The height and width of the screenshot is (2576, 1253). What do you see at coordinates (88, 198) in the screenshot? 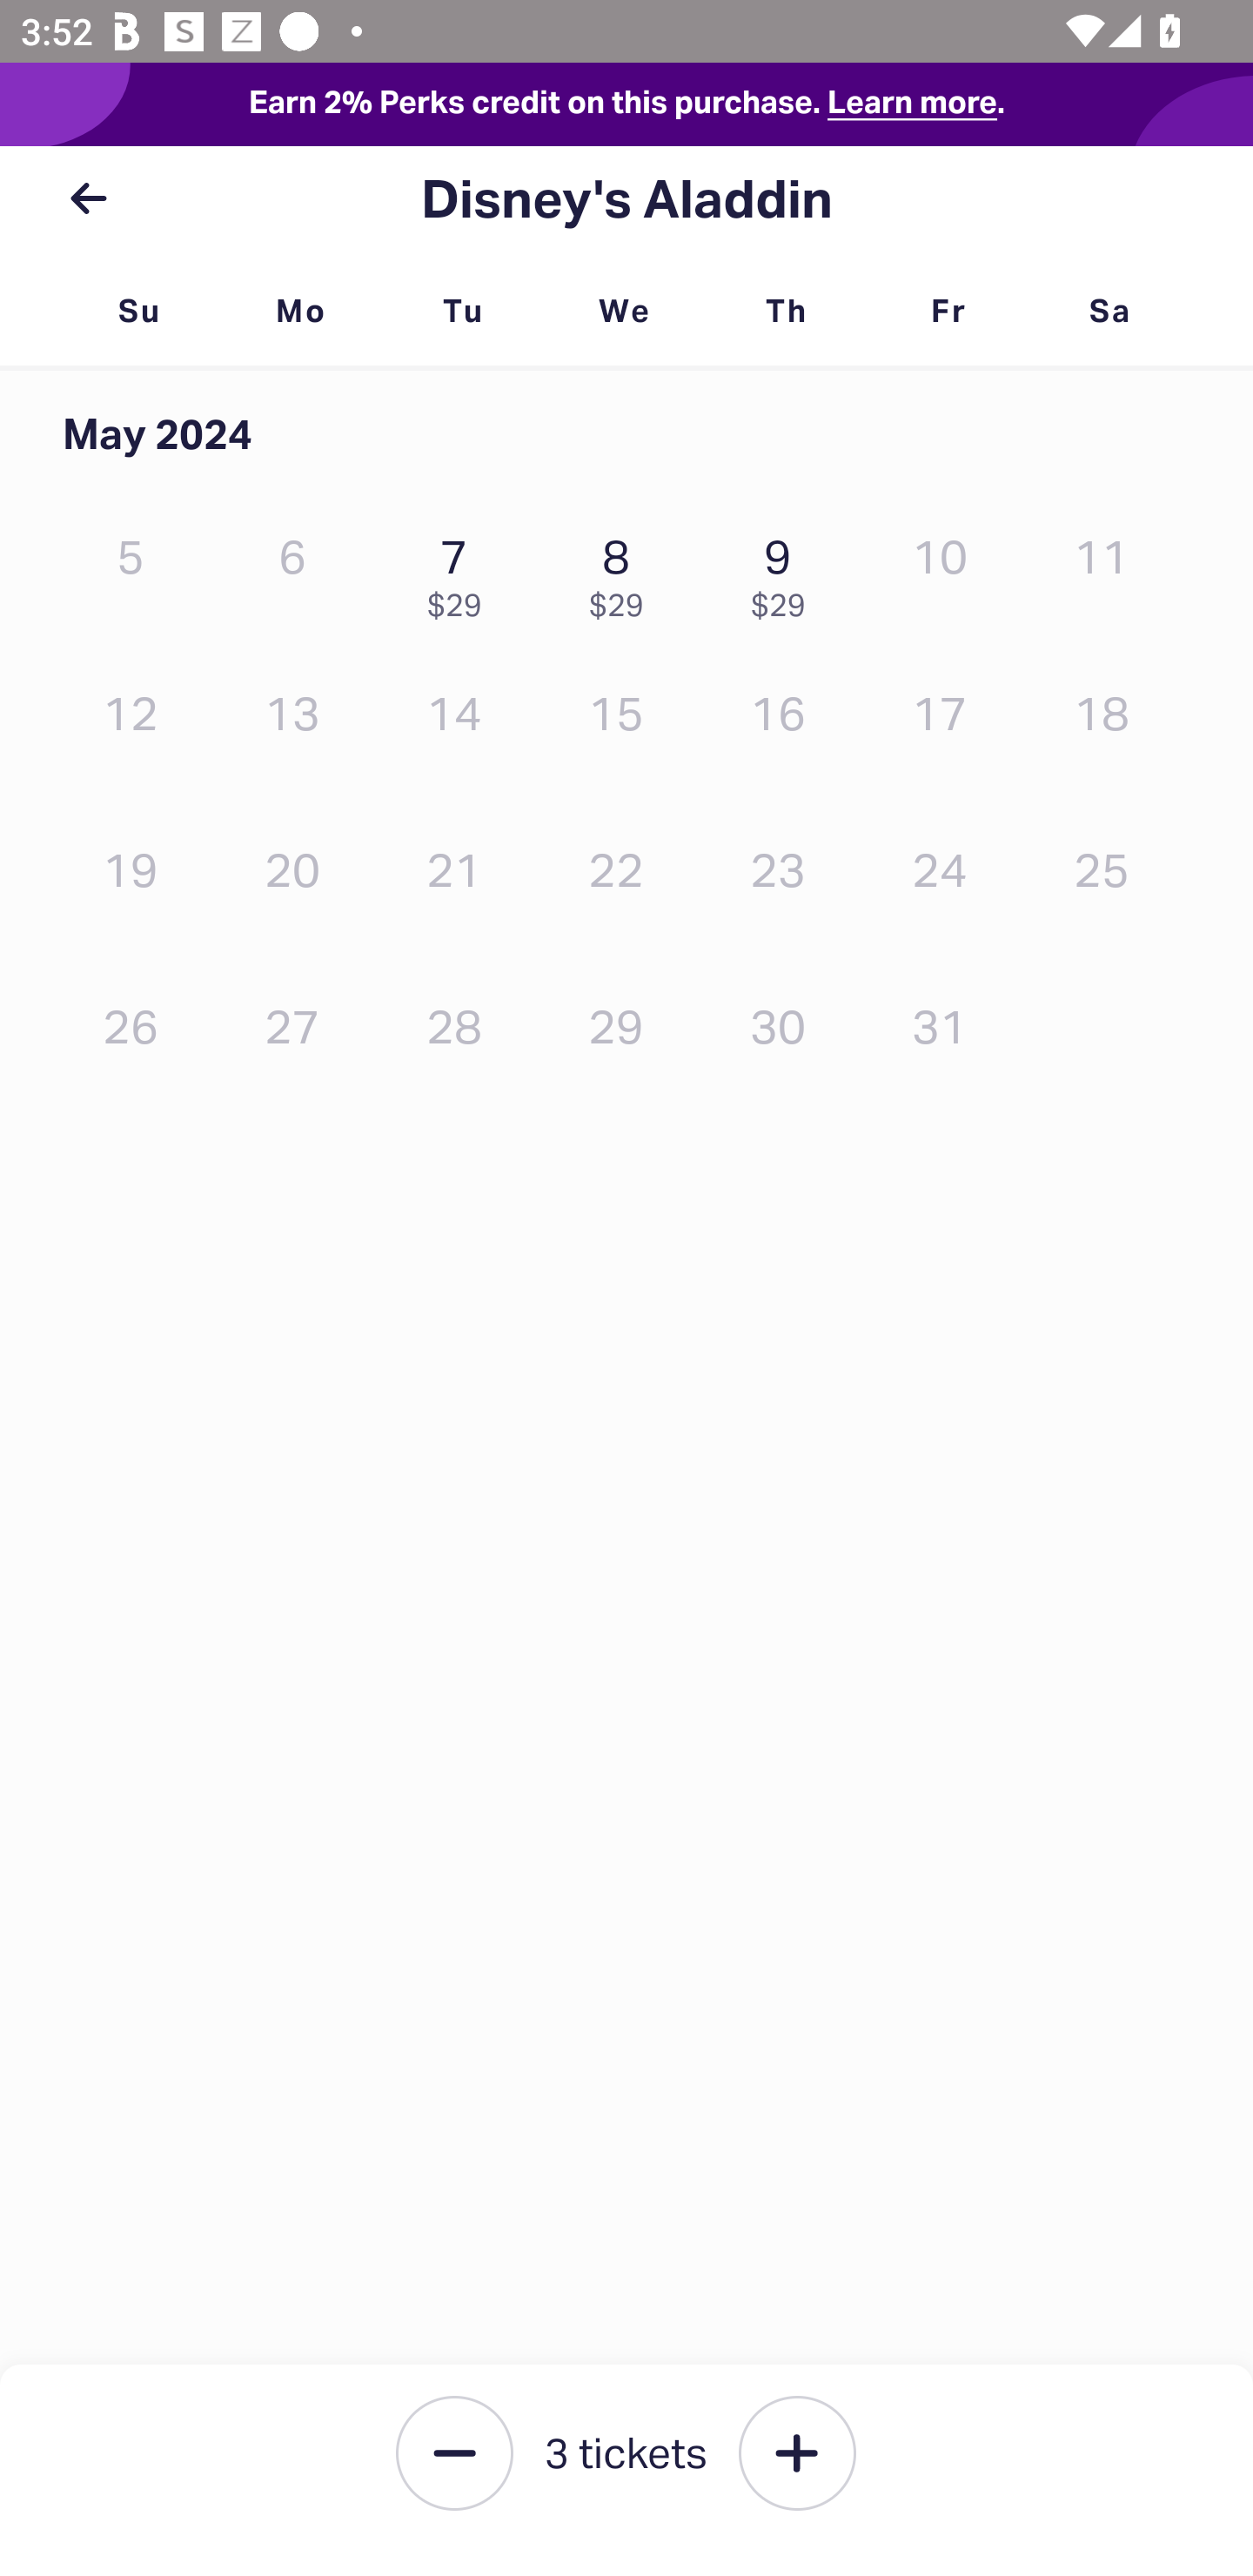
I see `back button` at bounding box center [88, 198].